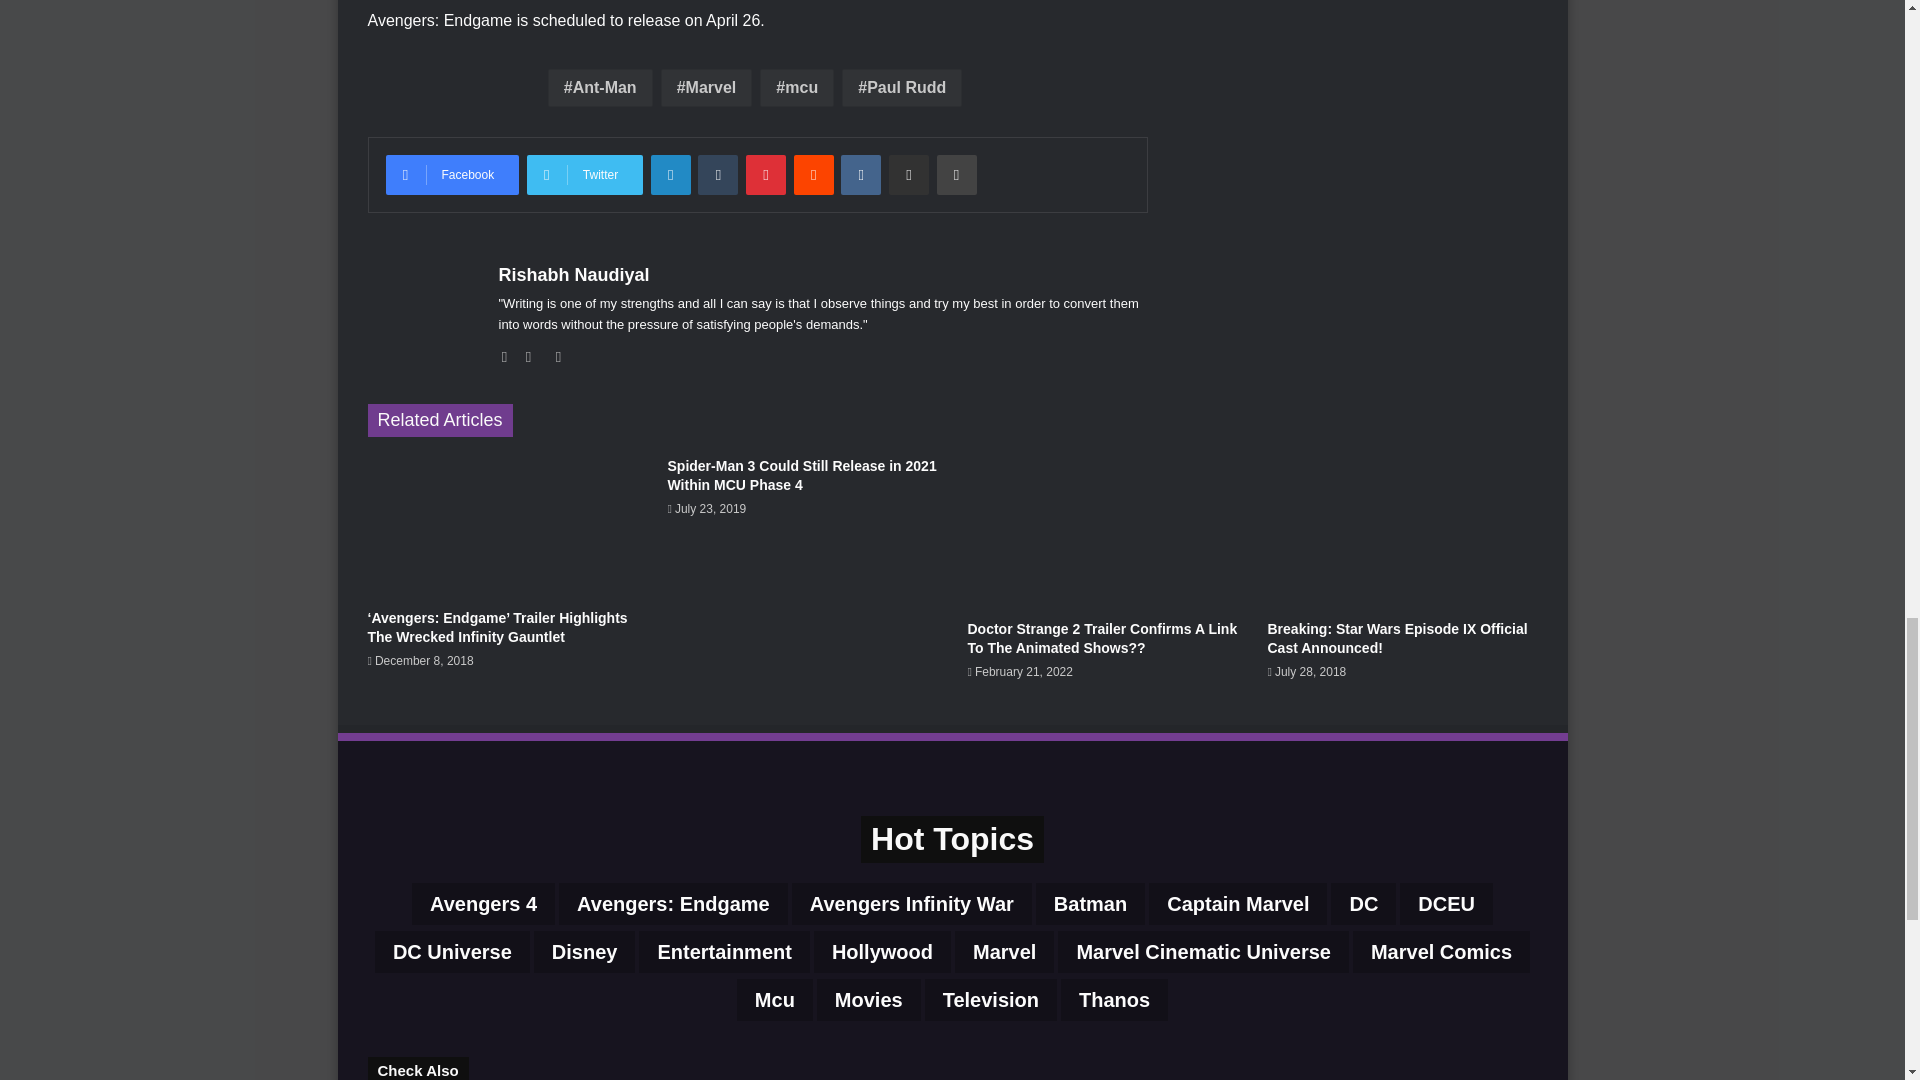 The image size is (1920, 1080). I want to click on Facebook, so click(452, 175).